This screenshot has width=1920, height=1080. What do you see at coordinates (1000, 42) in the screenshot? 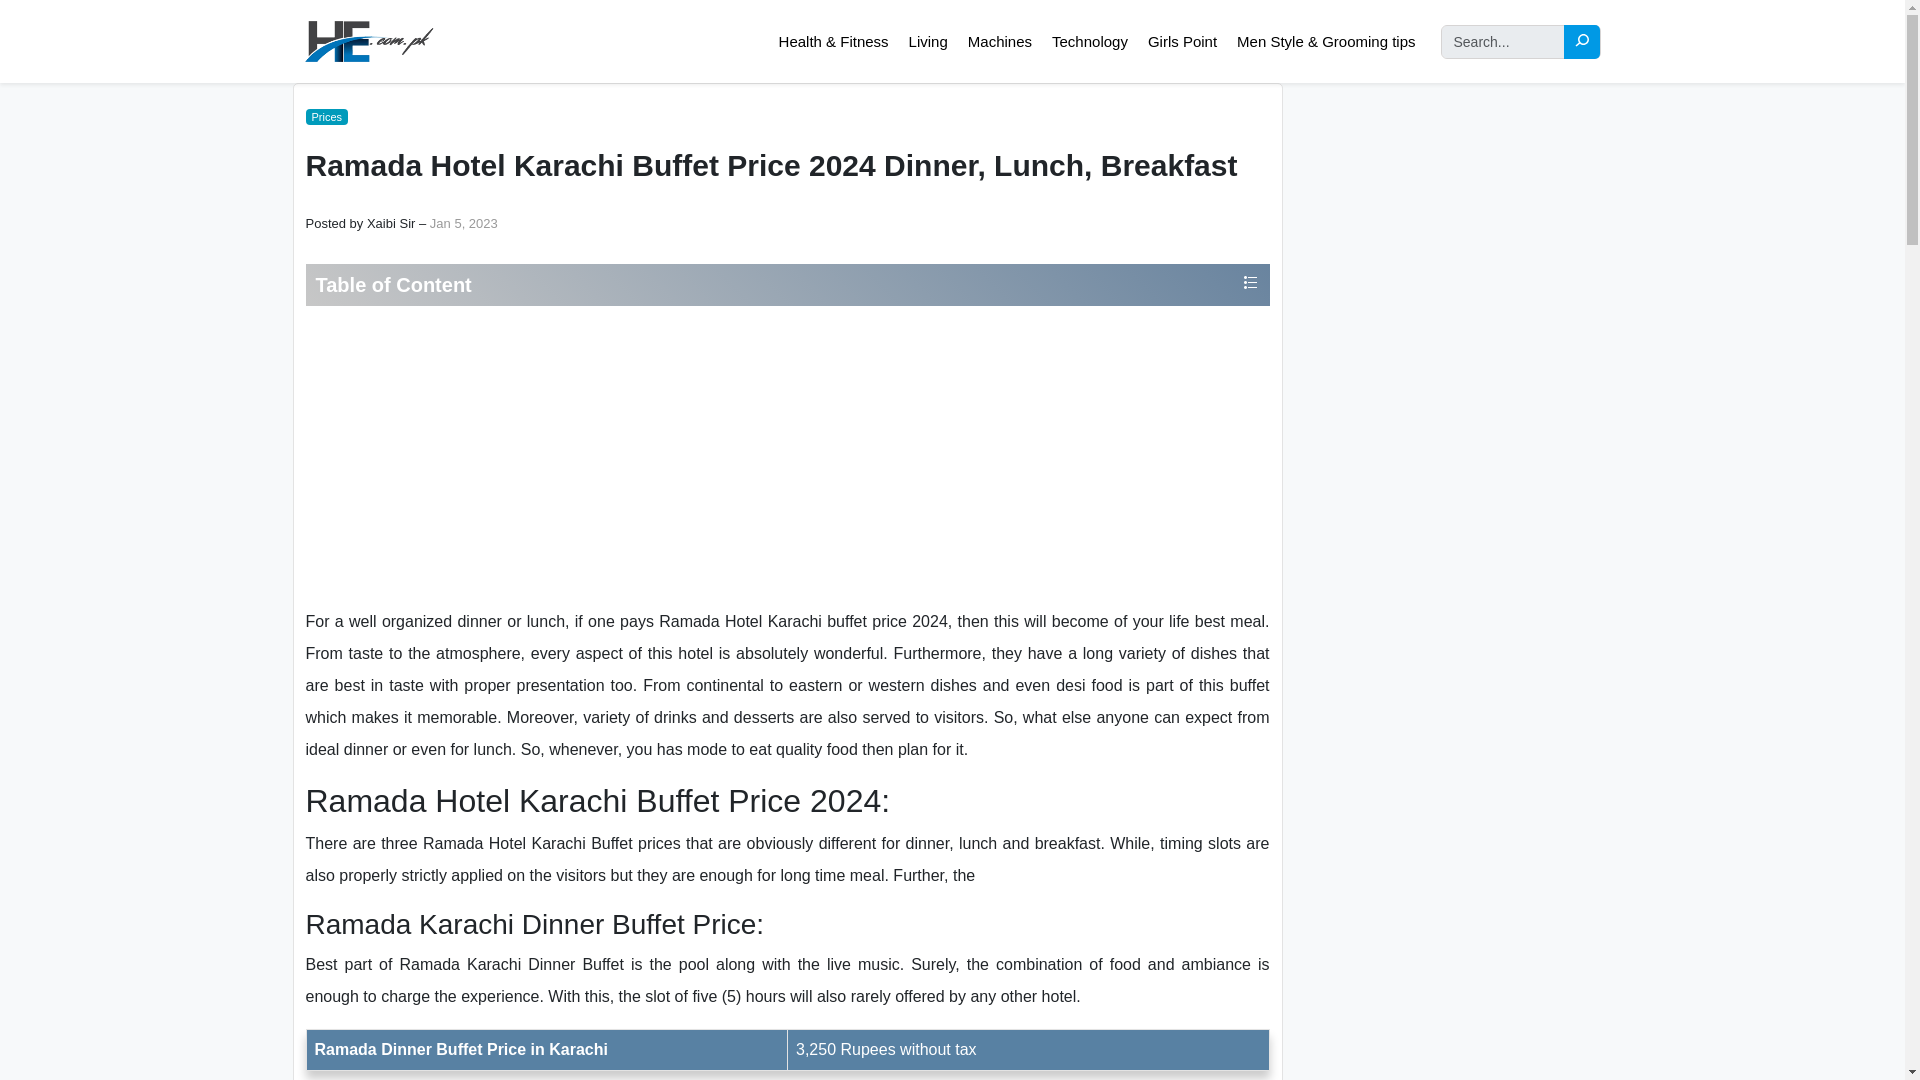
I see `Machines` at bounding box center [1000, 42].